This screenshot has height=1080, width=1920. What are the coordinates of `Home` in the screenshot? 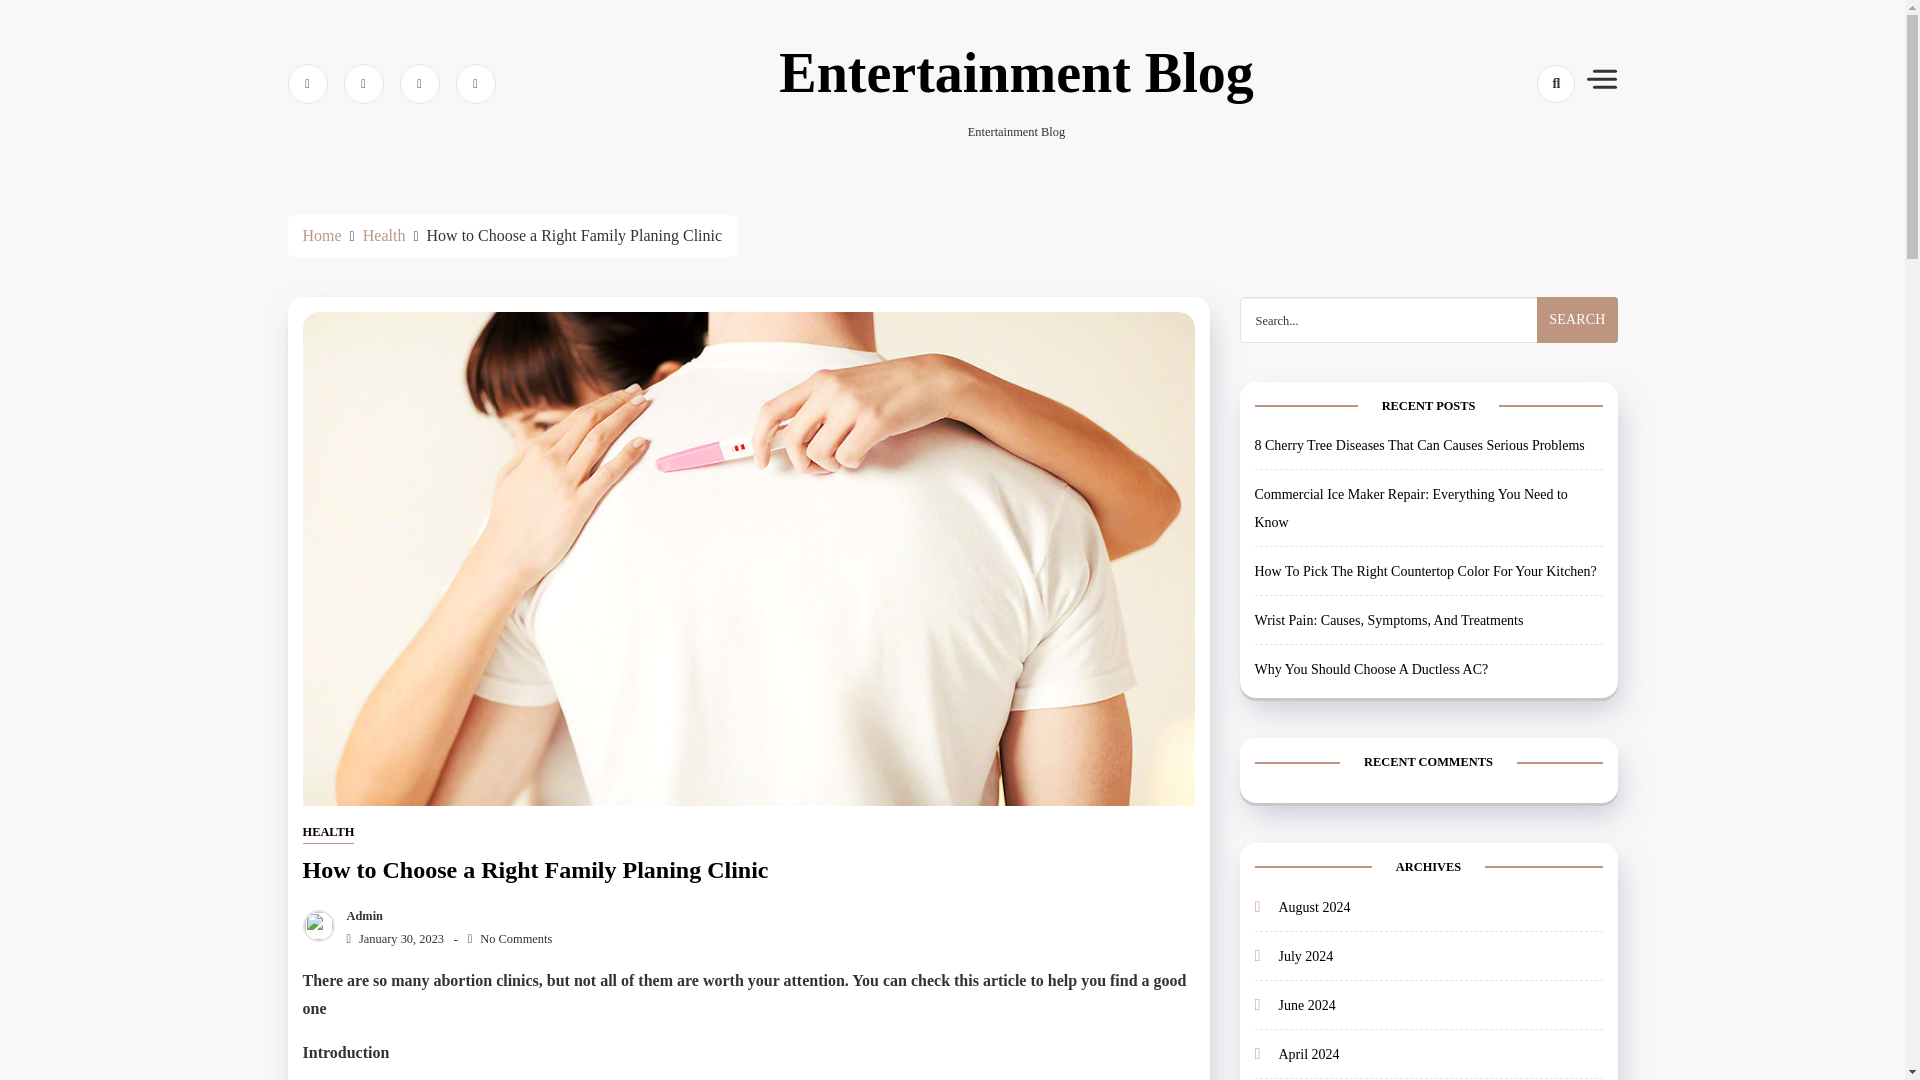 It's located at (321, 235).